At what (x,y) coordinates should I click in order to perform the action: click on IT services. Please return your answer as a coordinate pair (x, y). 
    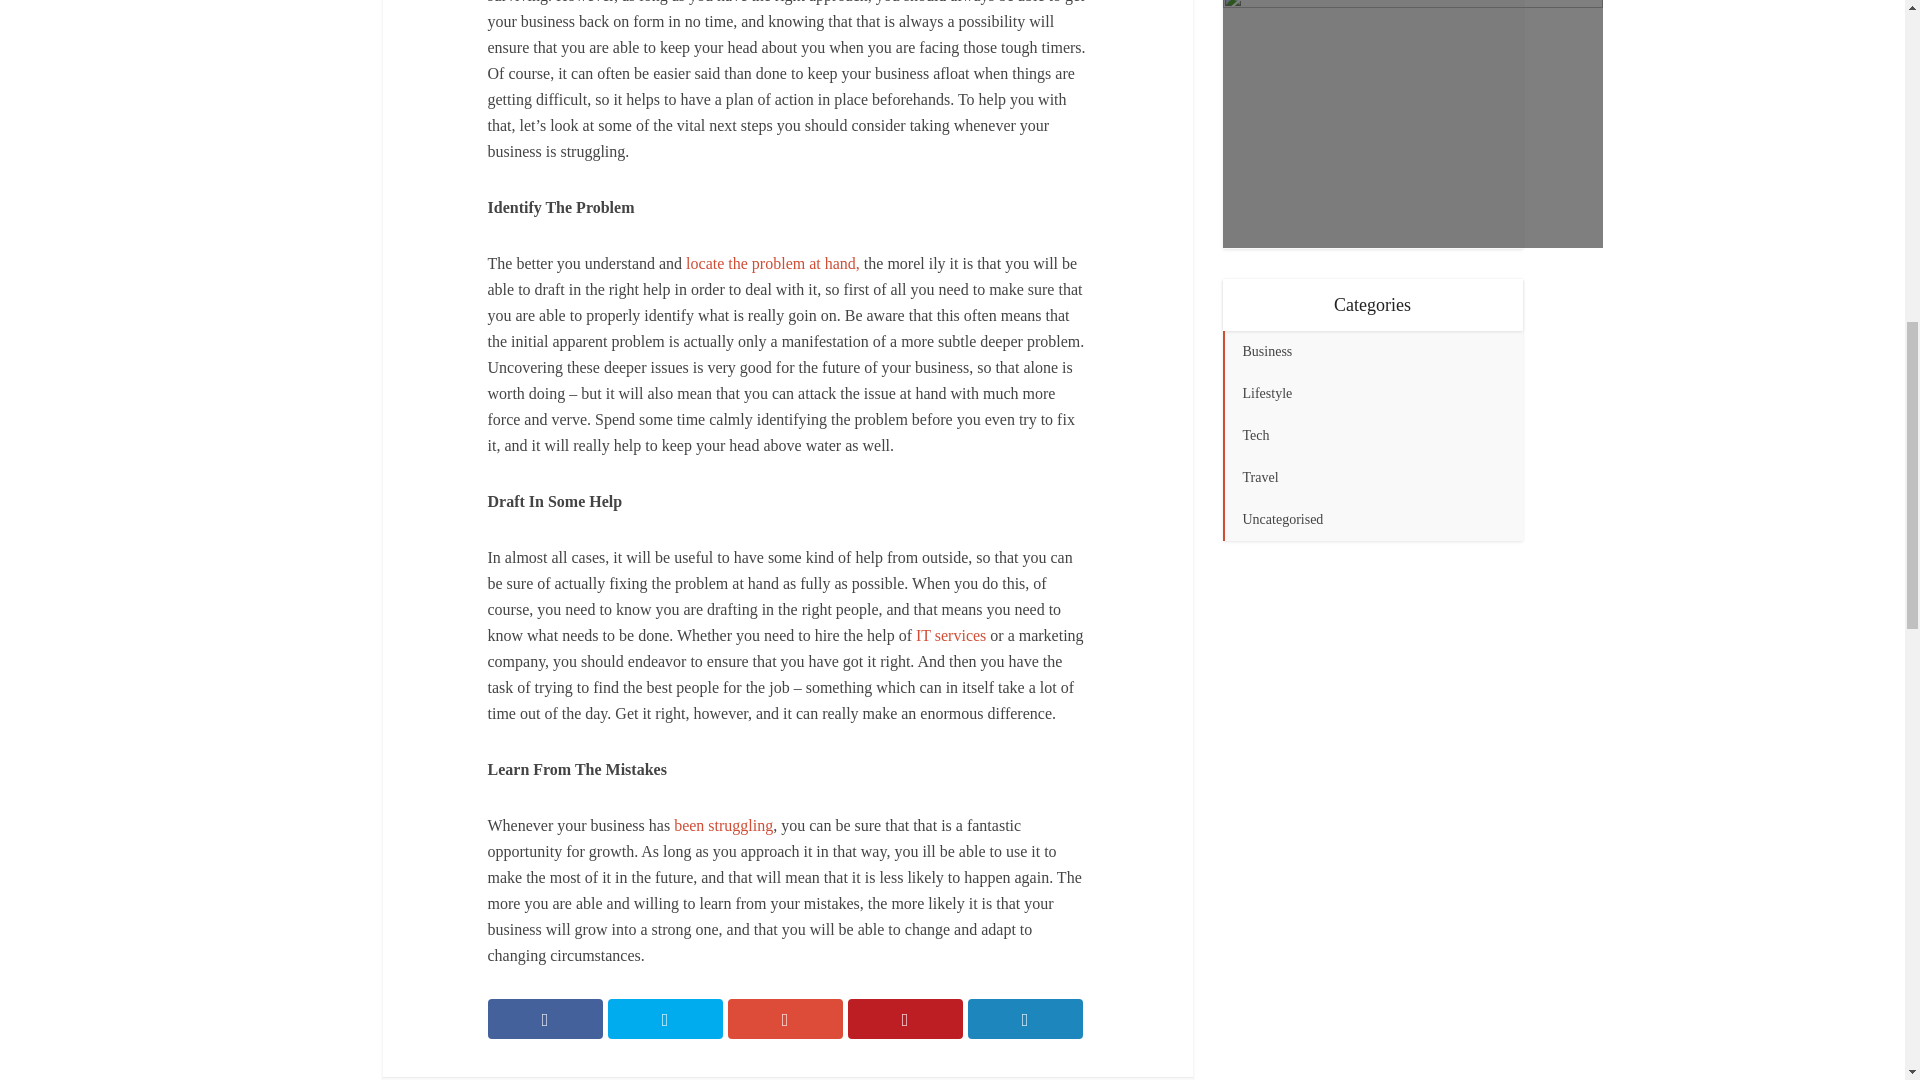
    Looking at the image, I should click on (950, 635).